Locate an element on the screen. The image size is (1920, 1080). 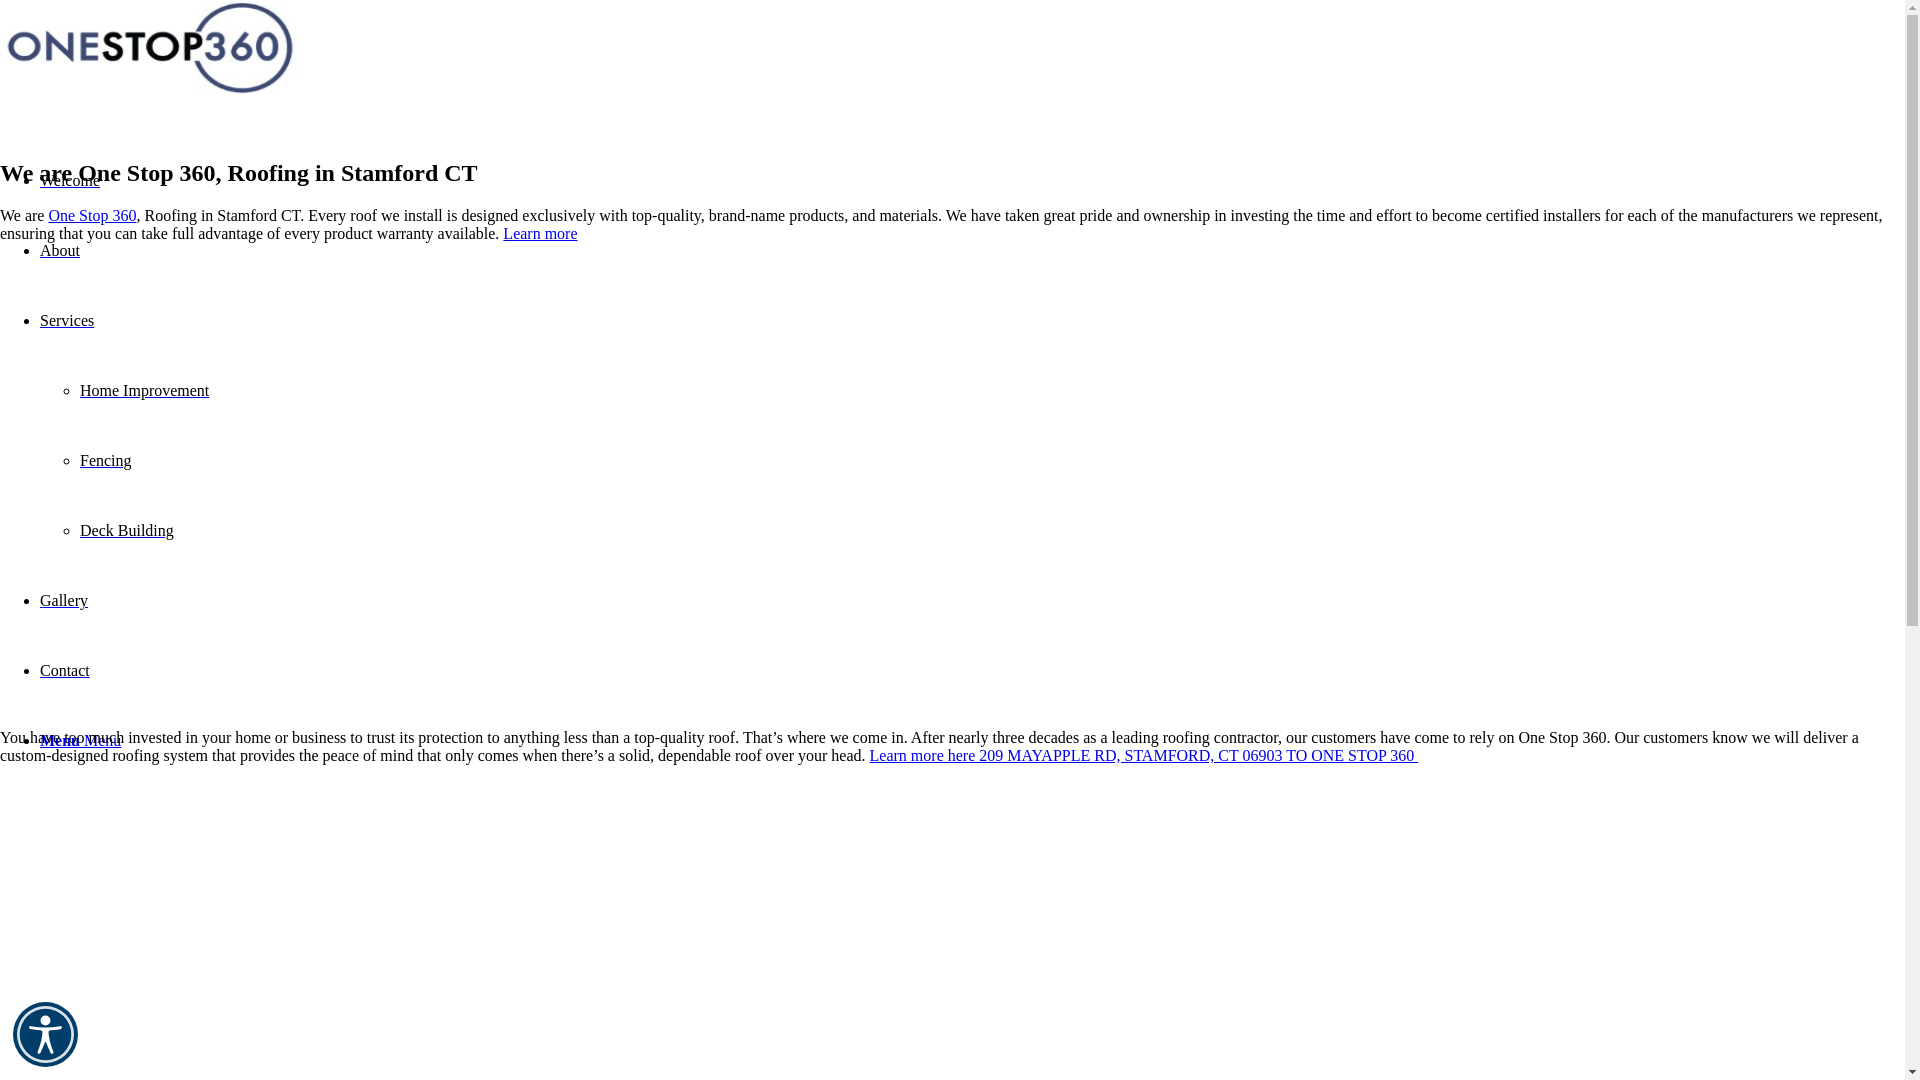
One Stop 360 is located at coordinates (92, 216).